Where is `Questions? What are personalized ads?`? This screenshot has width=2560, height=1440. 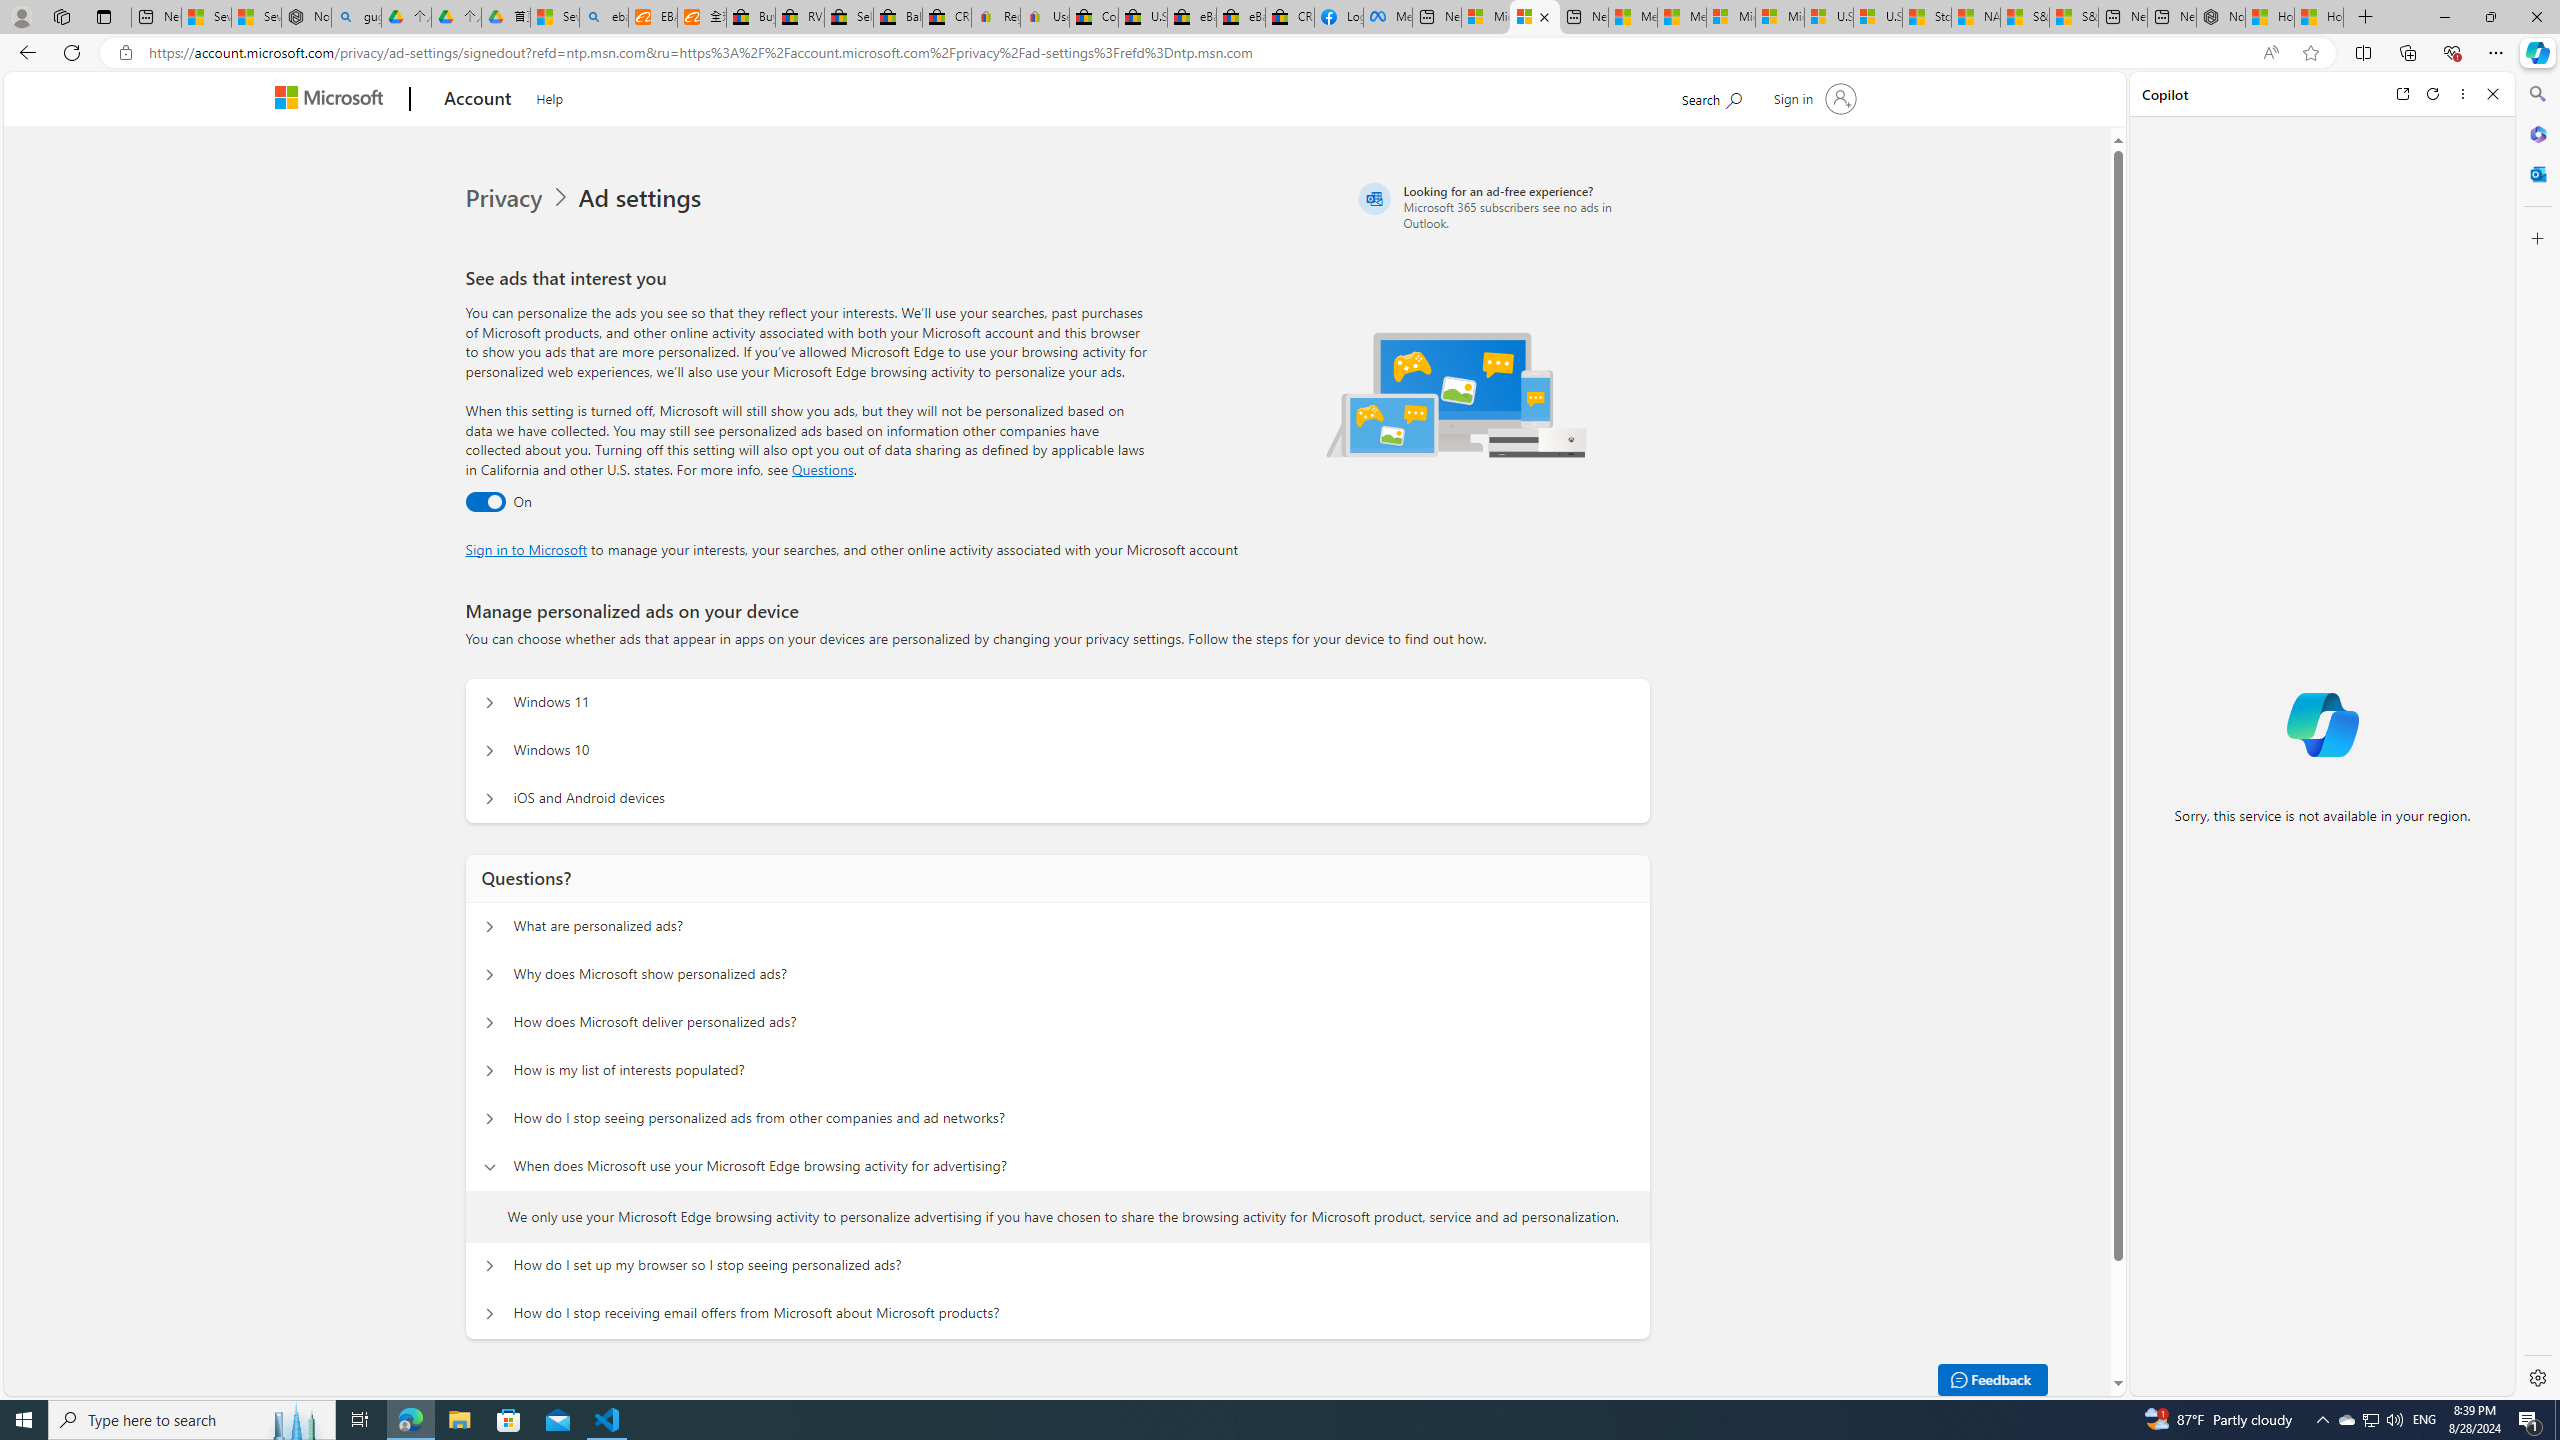 Questions? What are personalized ads? is located at coordinates (490, 926).